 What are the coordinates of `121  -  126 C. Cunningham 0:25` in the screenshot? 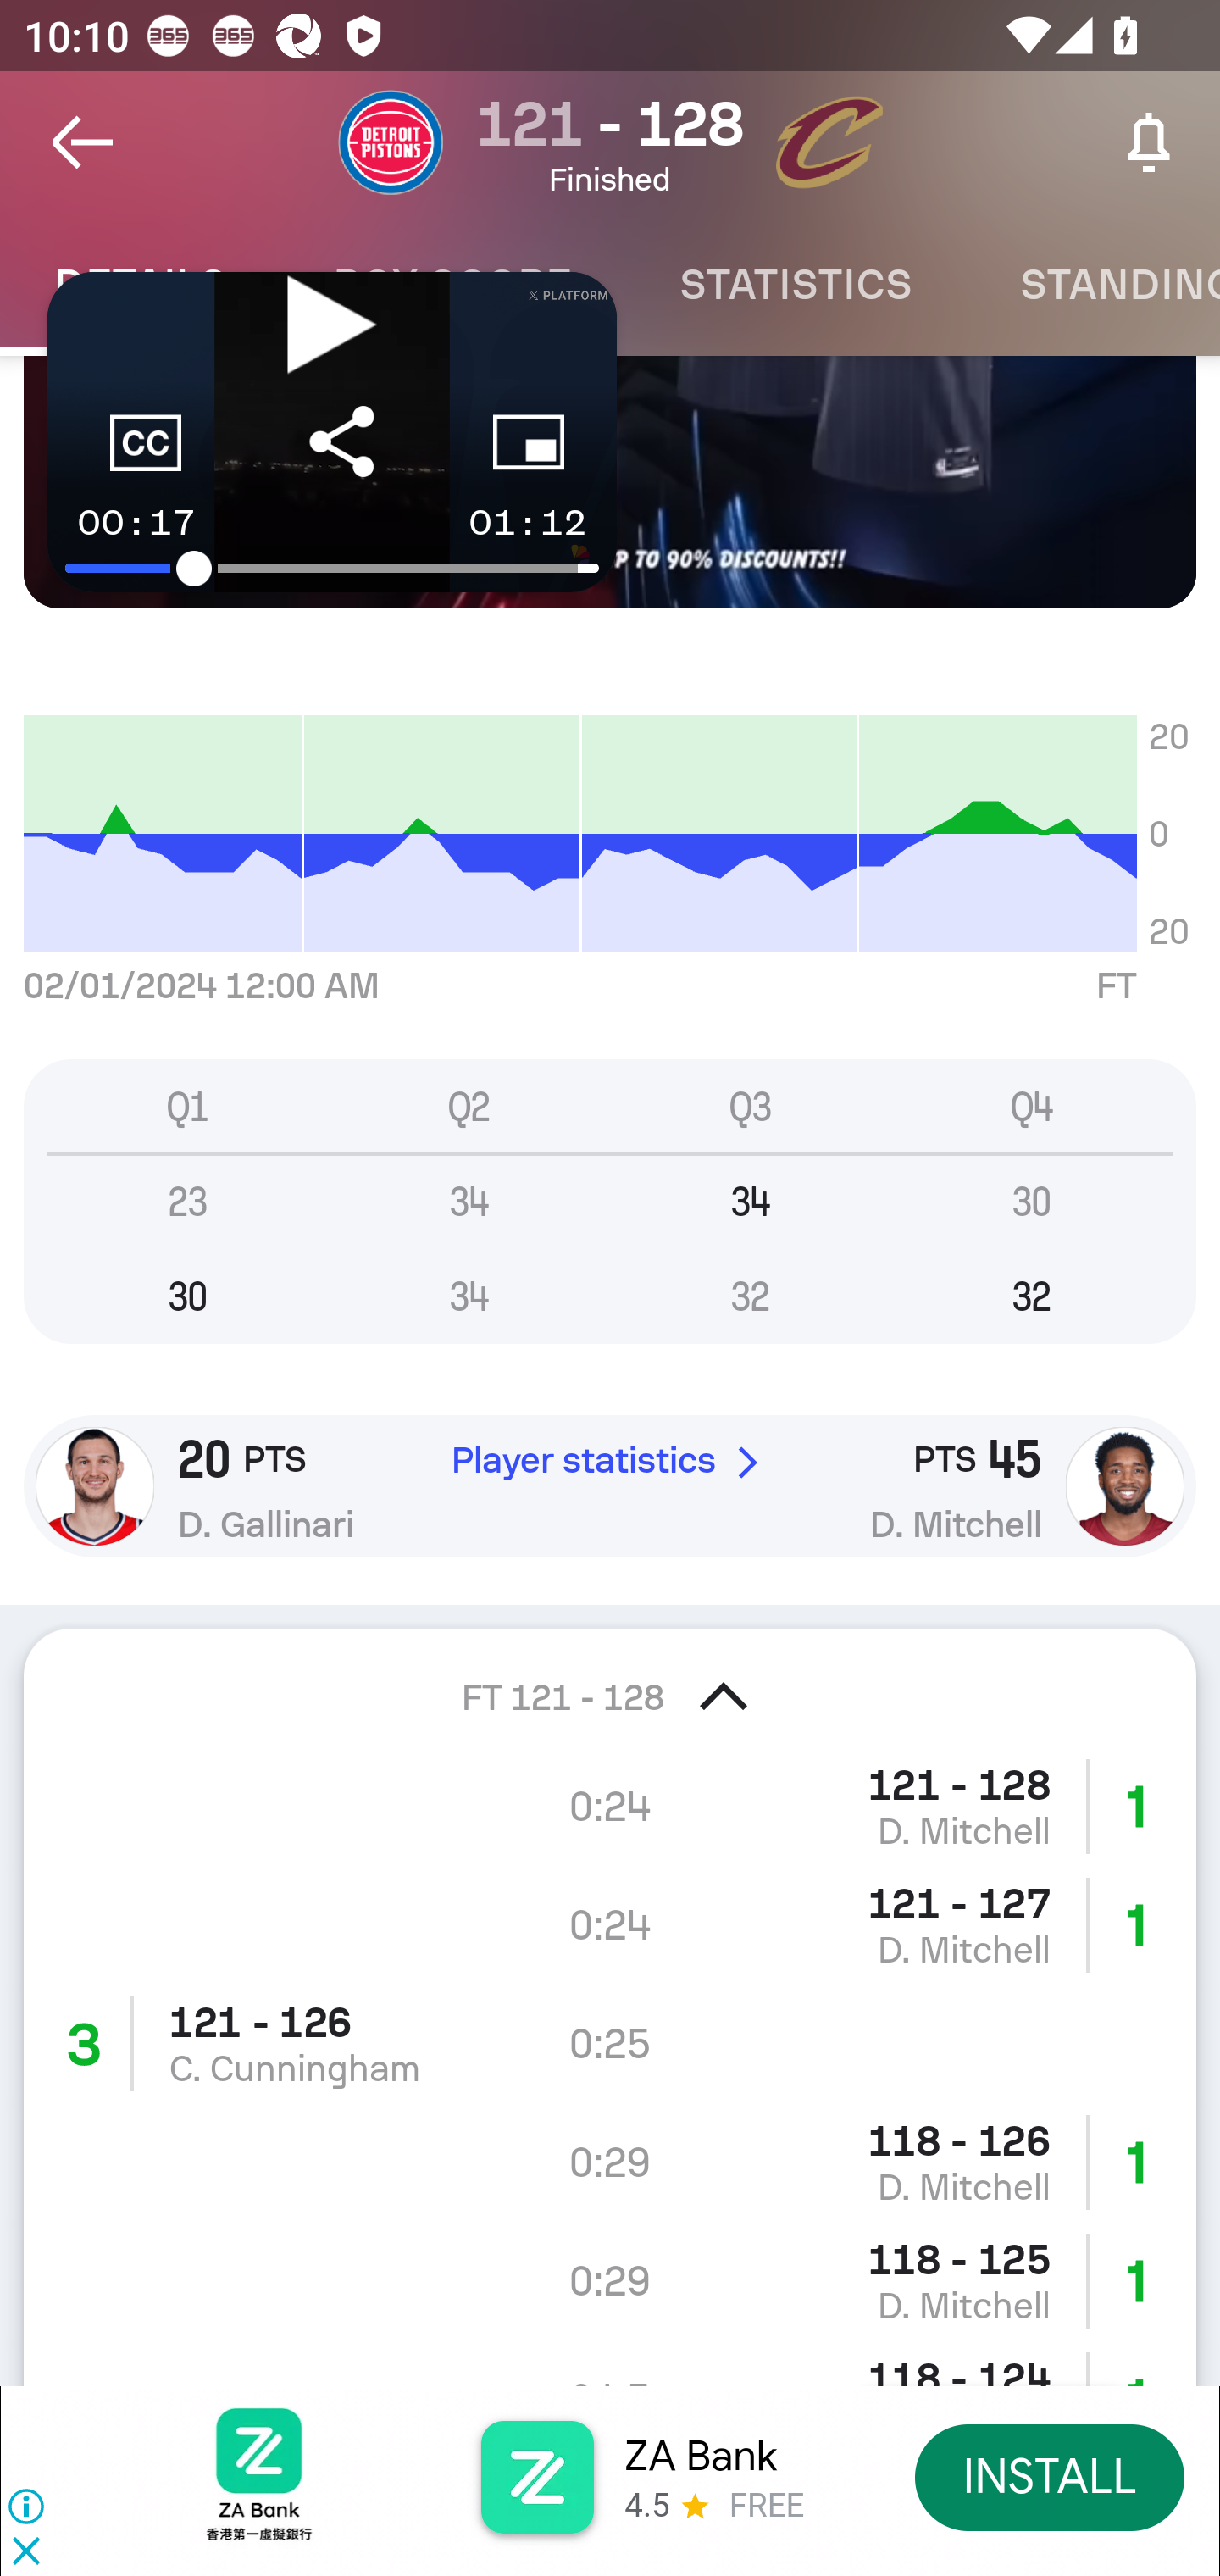 It's located at (610, 2042).